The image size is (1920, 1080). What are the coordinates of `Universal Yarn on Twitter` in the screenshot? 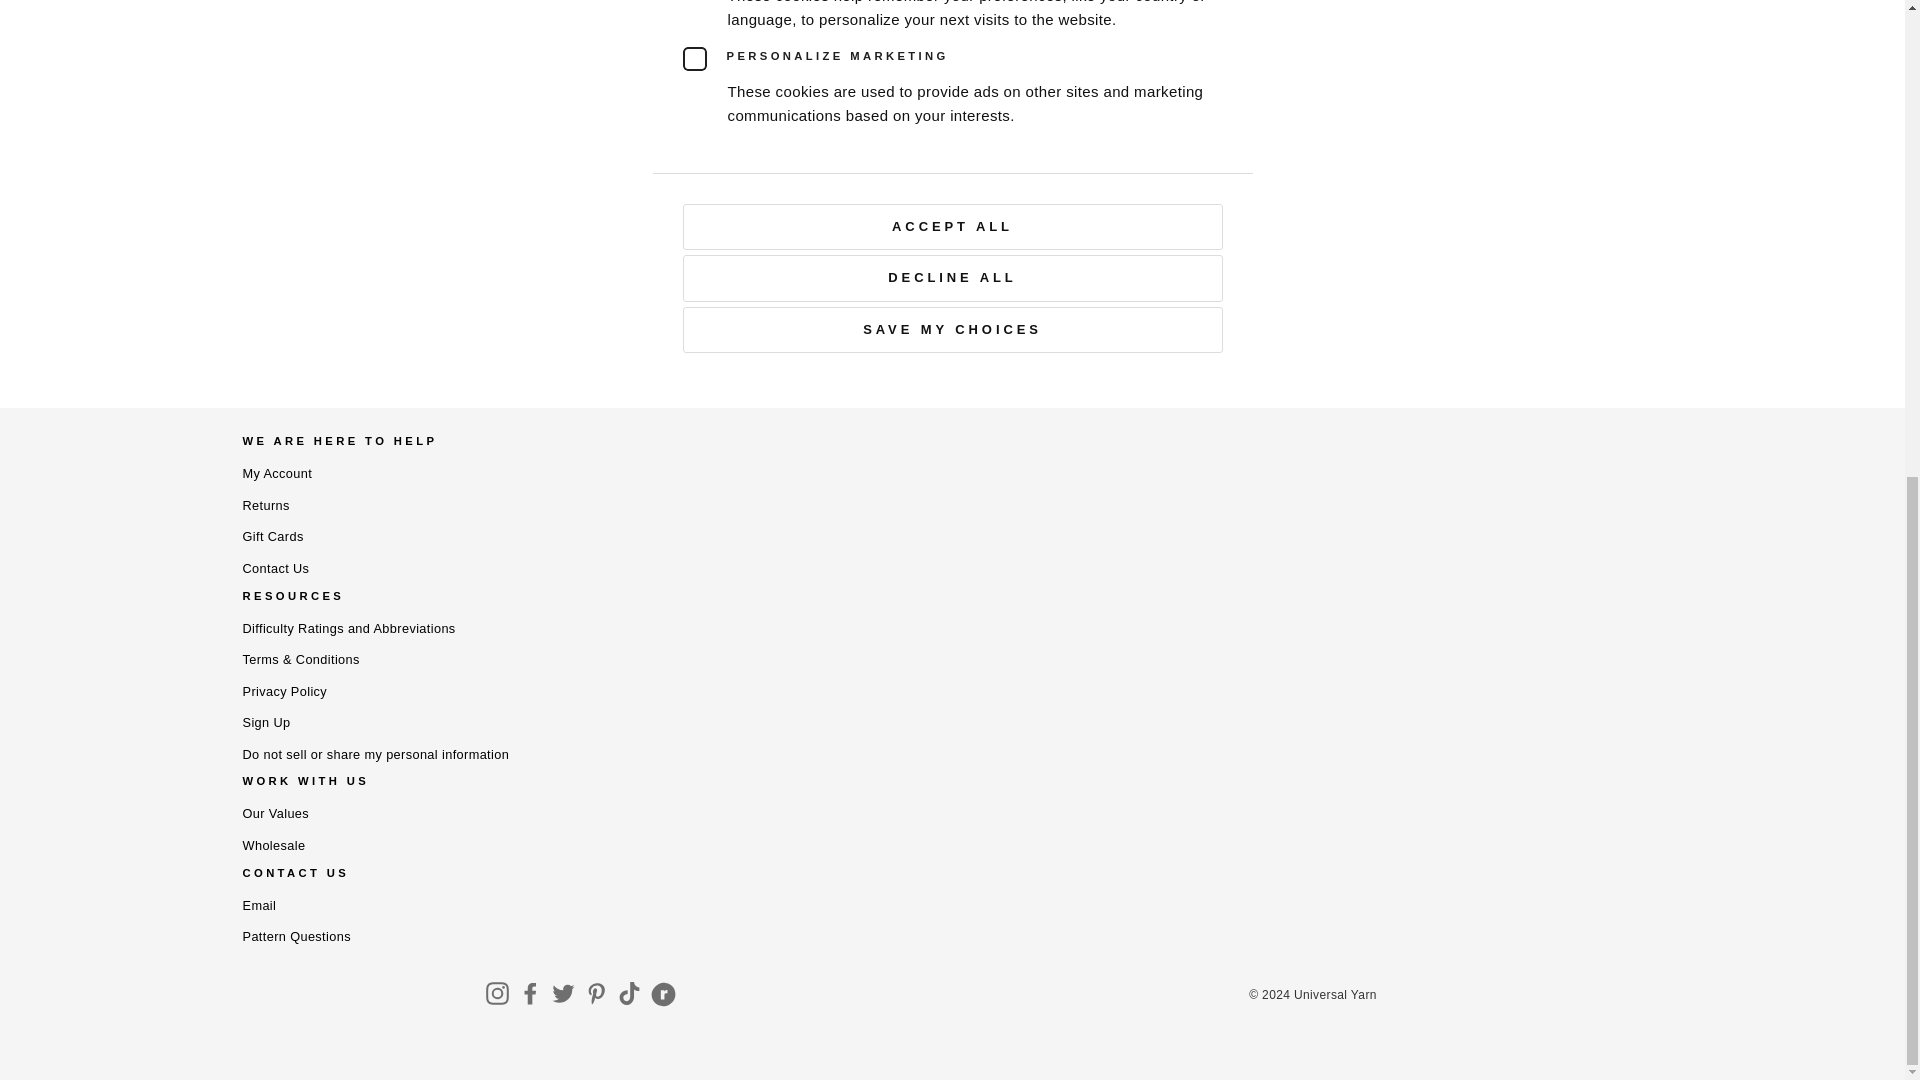 It's located at (563, 998).